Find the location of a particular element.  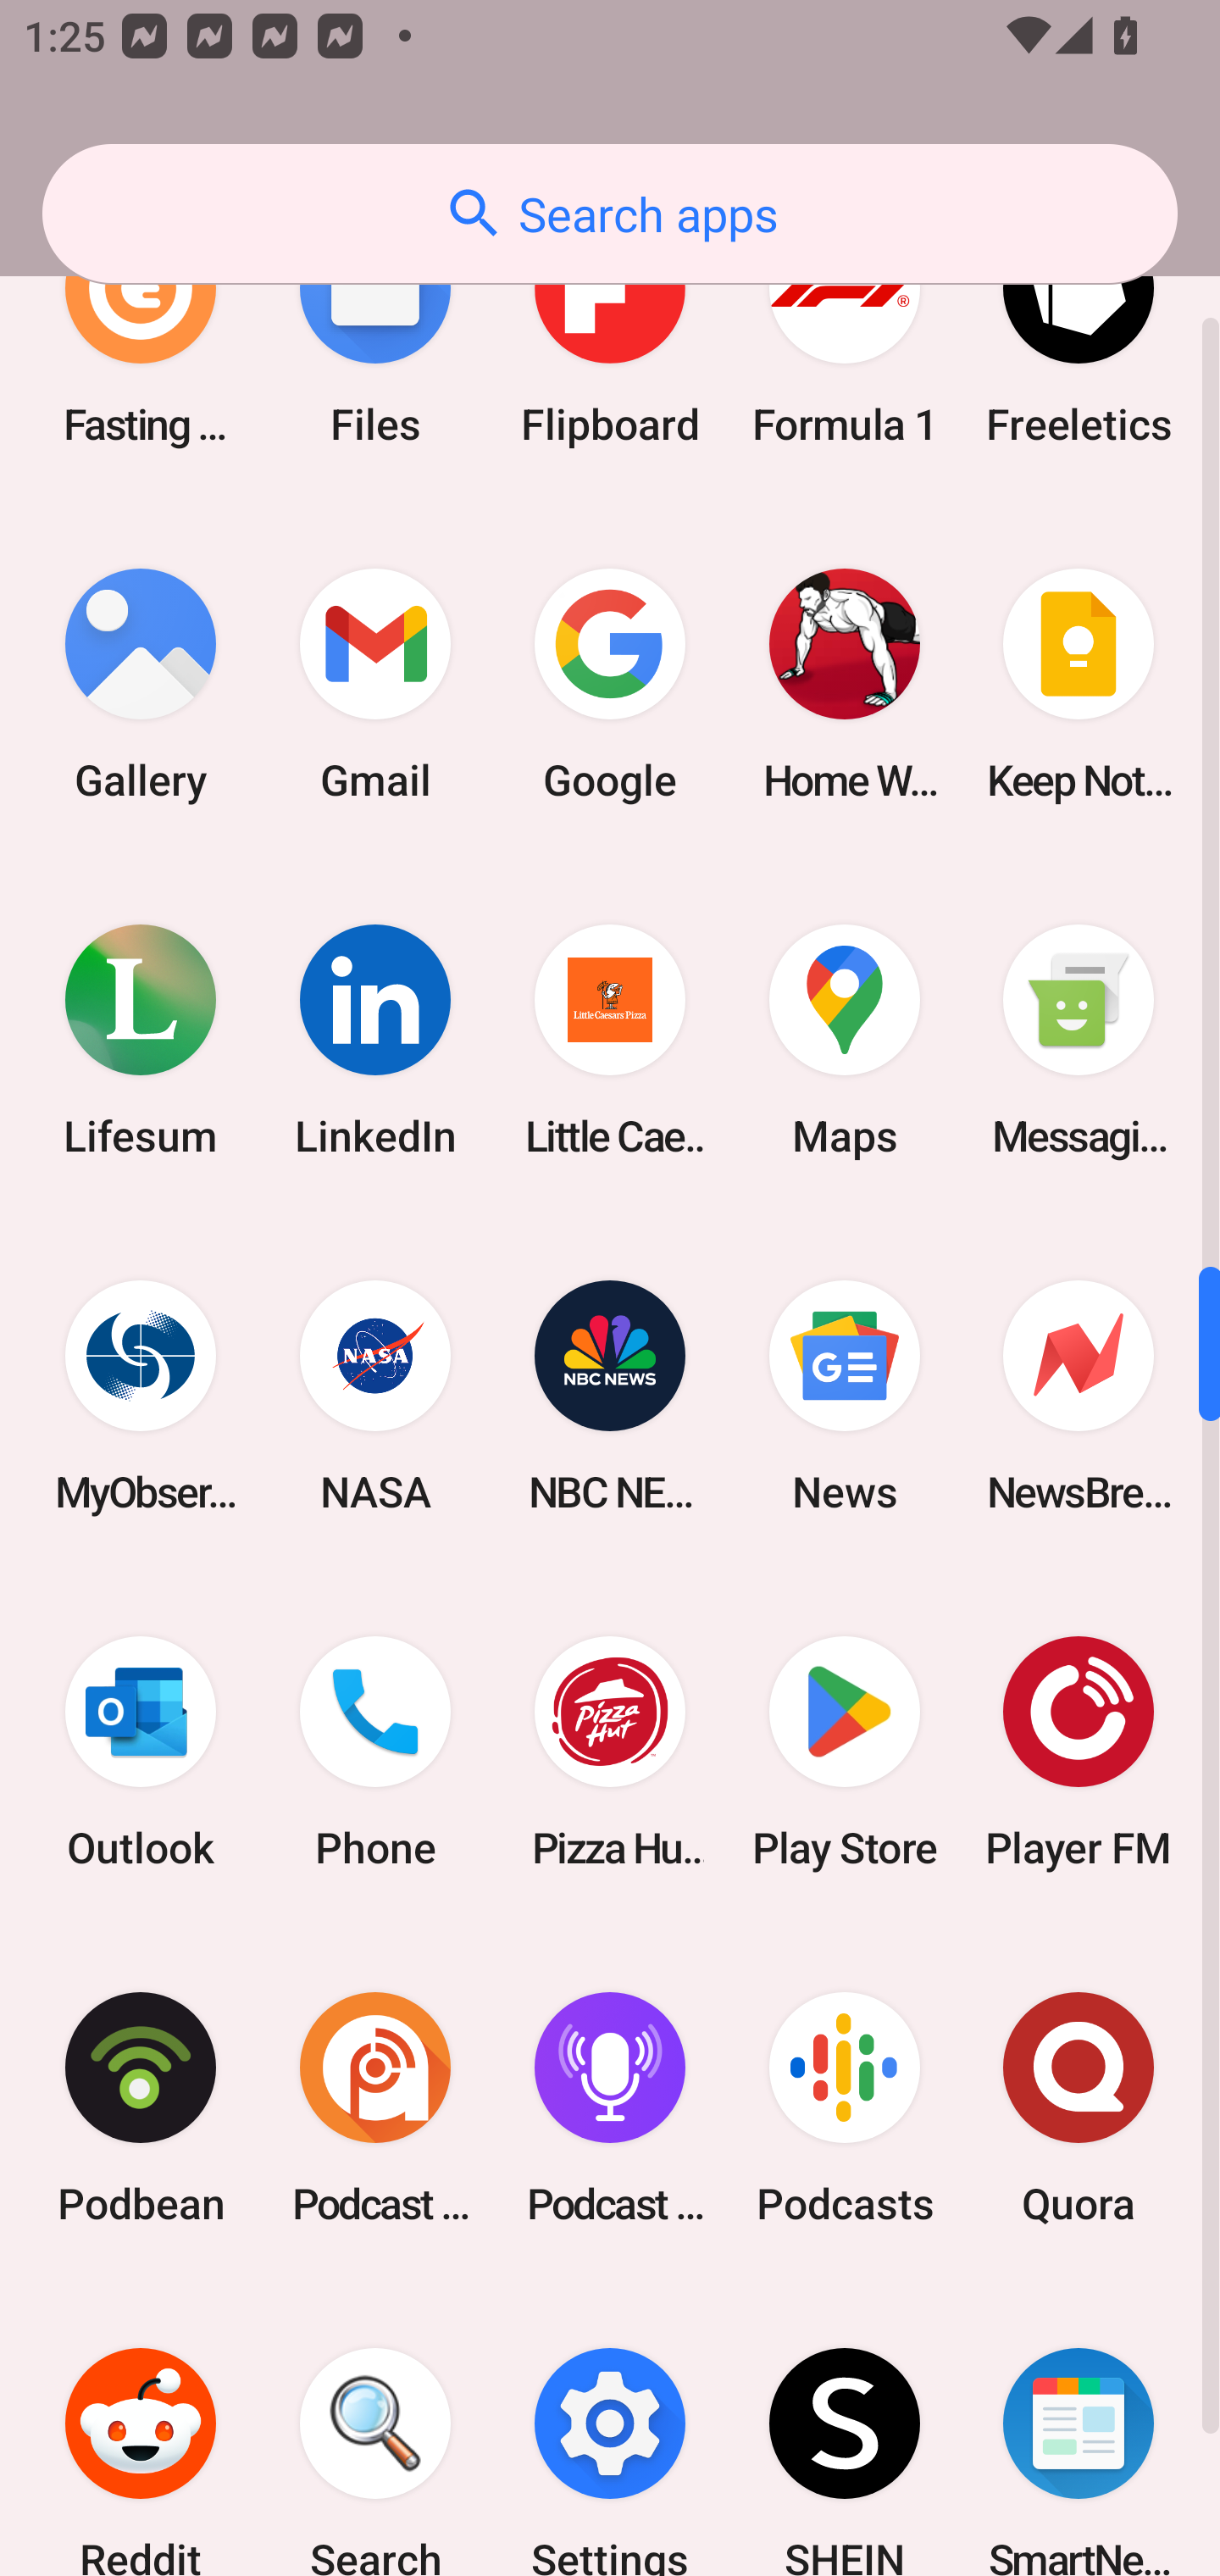

Formula 1 is located at coordinates (844, 338).